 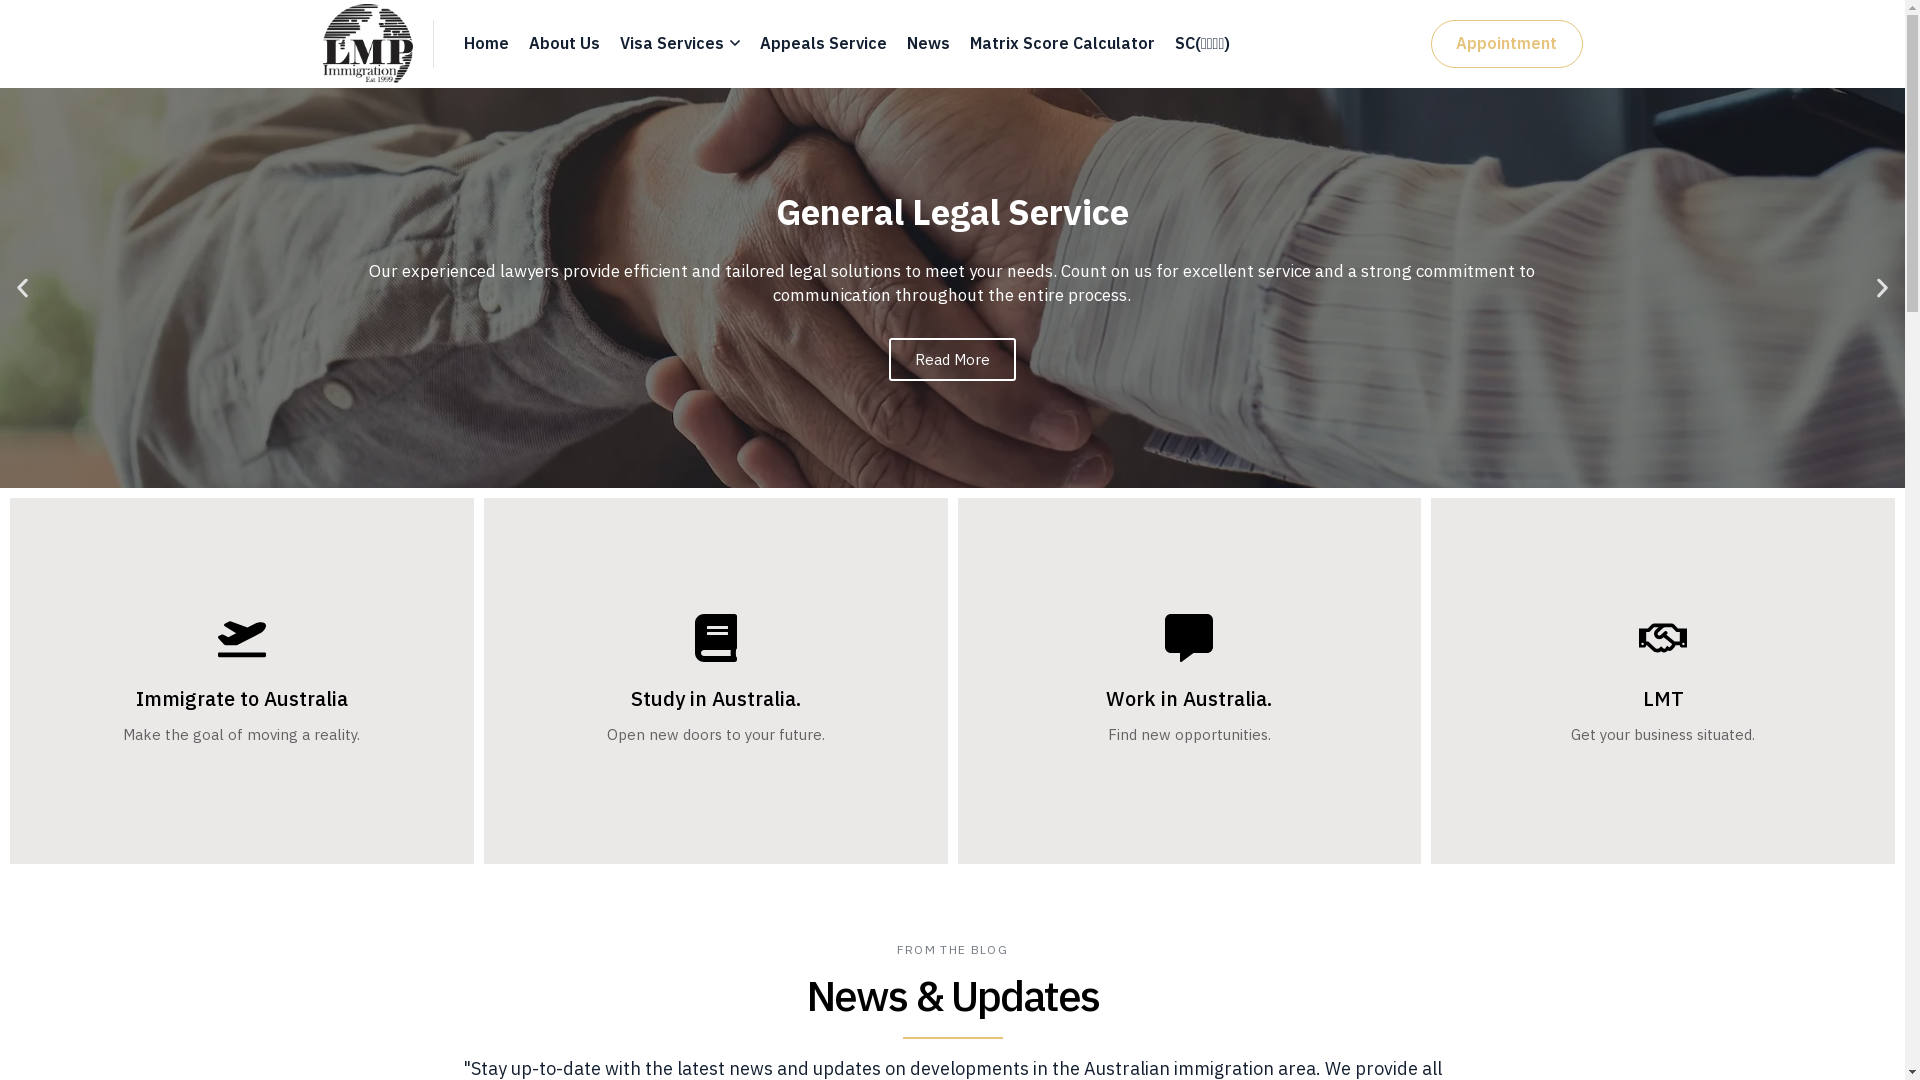 What do you see at coordinates (1663, 681) in the screenshot?
I see `LMT
Get your business situated.` at bounding box center [1663, 681].